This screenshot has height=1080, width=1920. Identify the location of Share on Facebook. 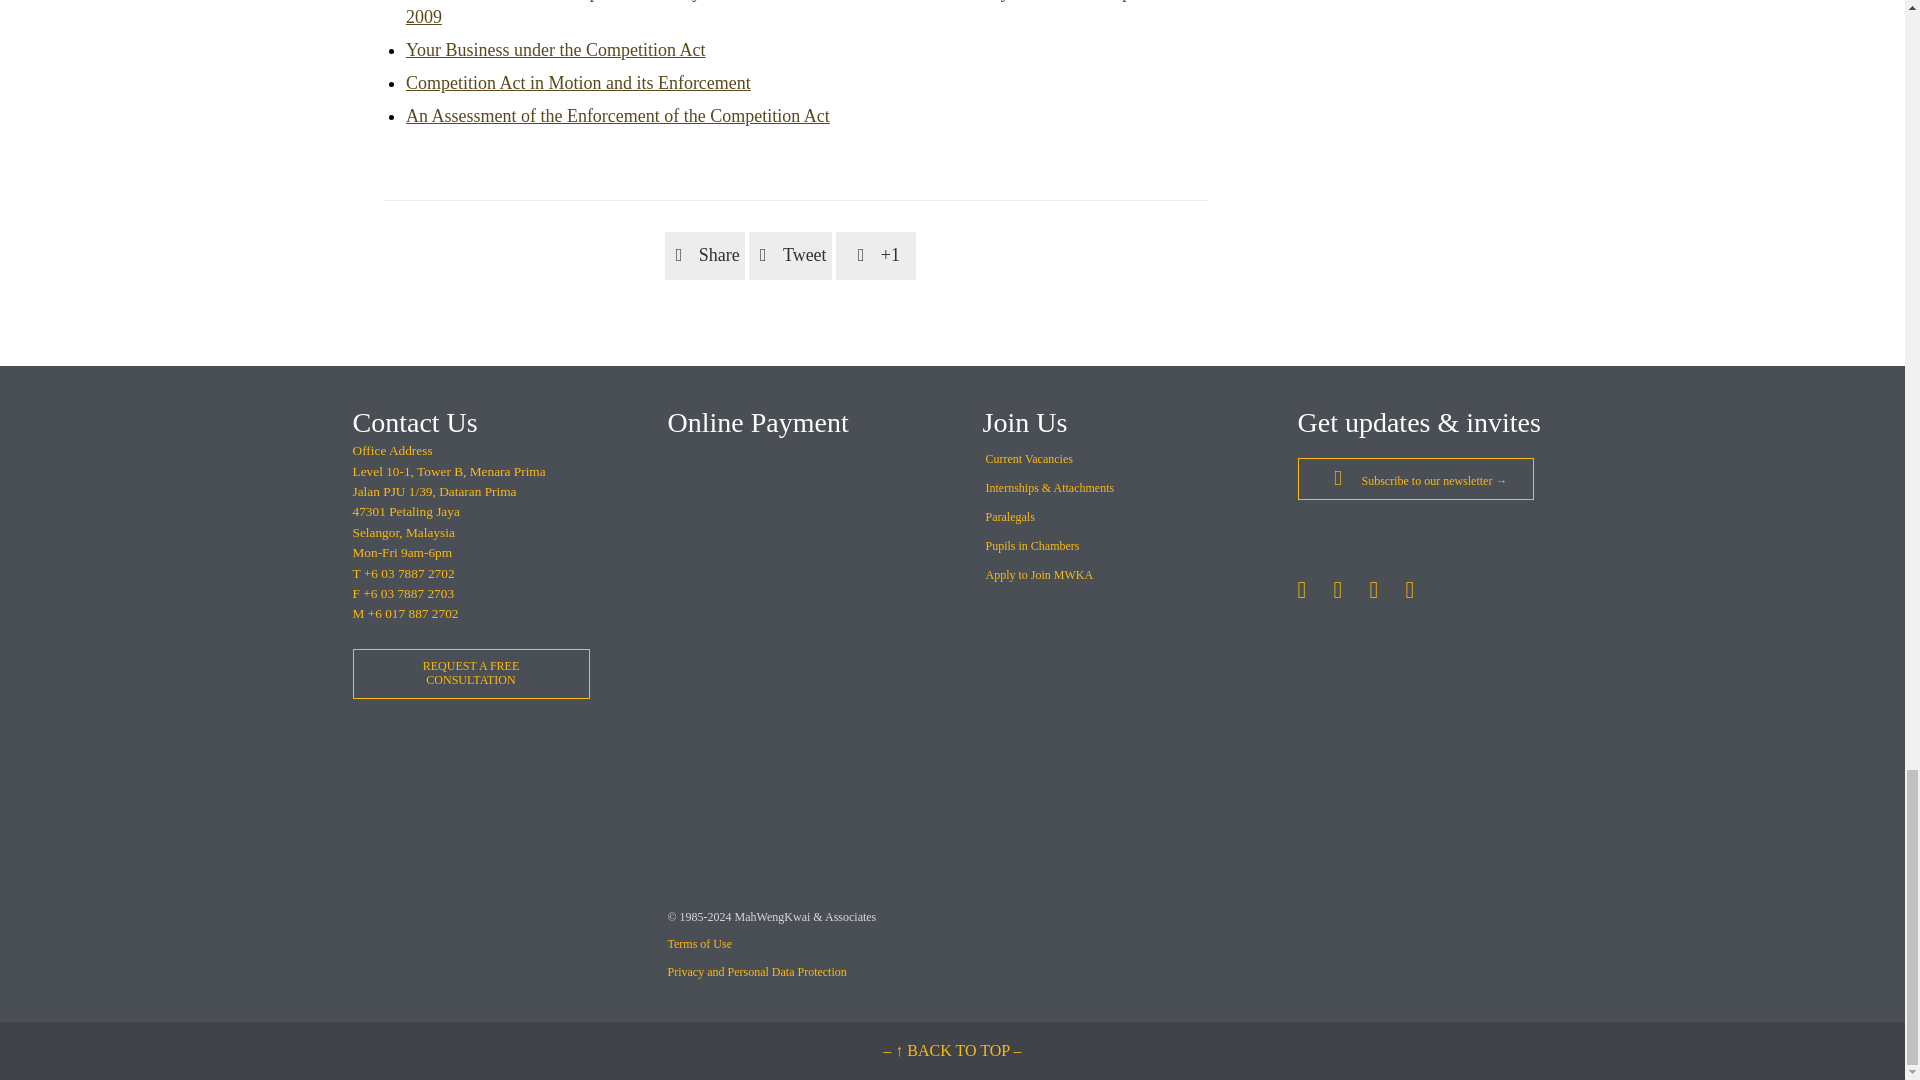
(704, 256).